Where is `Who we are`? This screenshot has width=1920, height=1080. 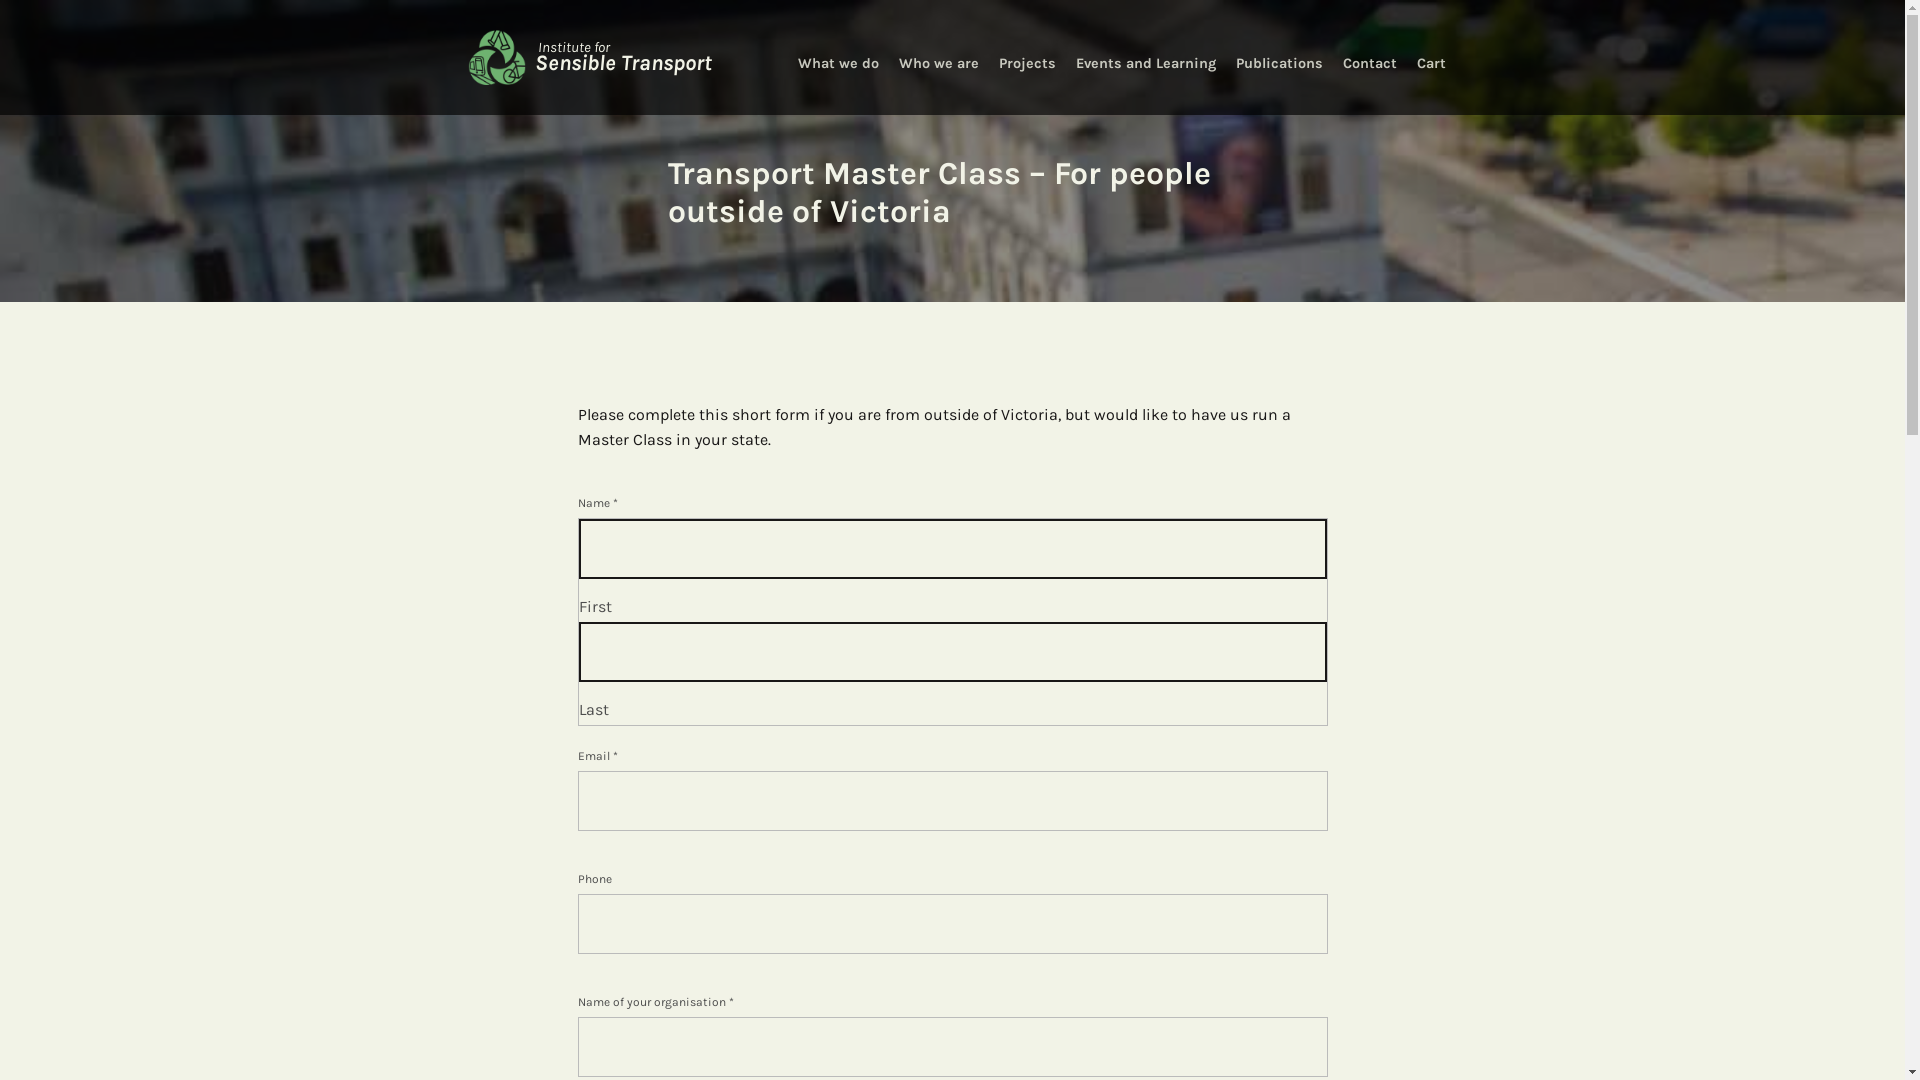
Who we are is located at coordinates (938, 60).